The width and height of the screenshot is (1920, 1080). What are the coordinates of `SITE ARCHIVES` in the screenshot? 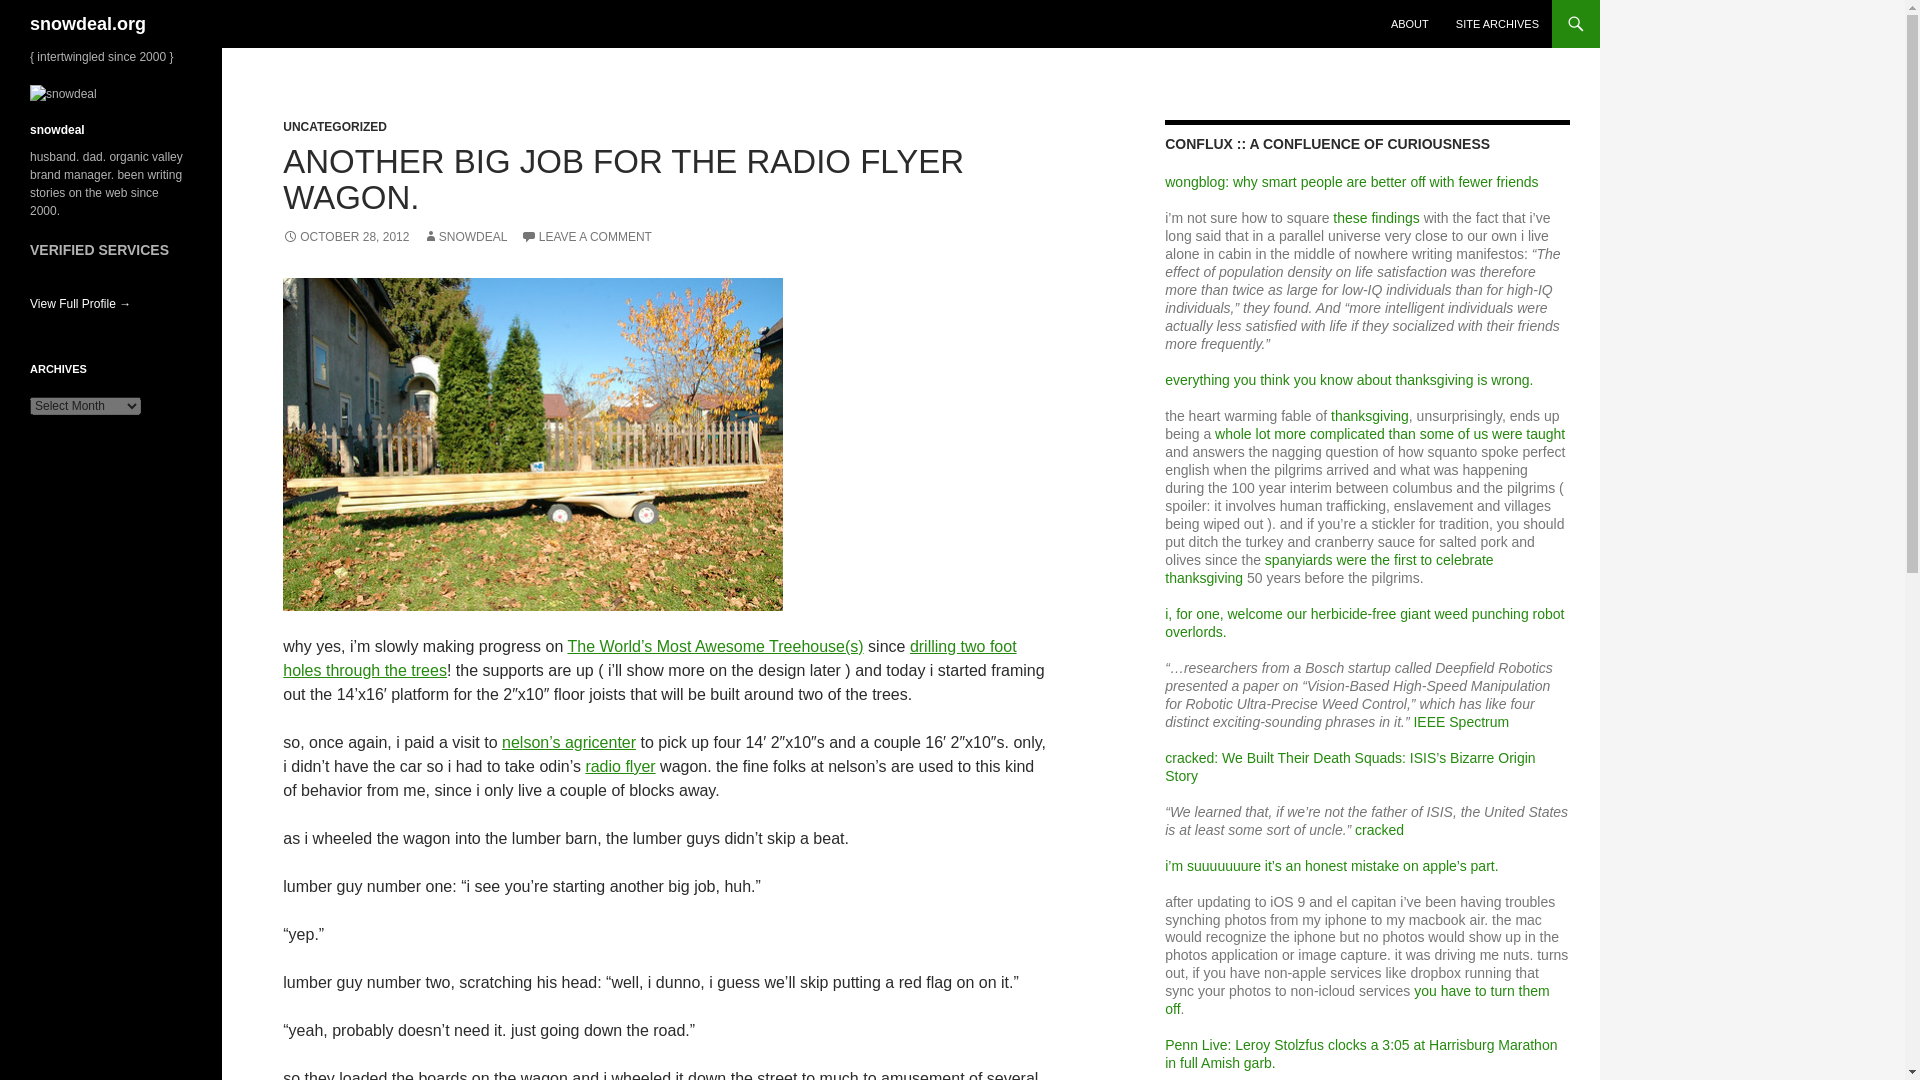 It's located at (1497, 24).